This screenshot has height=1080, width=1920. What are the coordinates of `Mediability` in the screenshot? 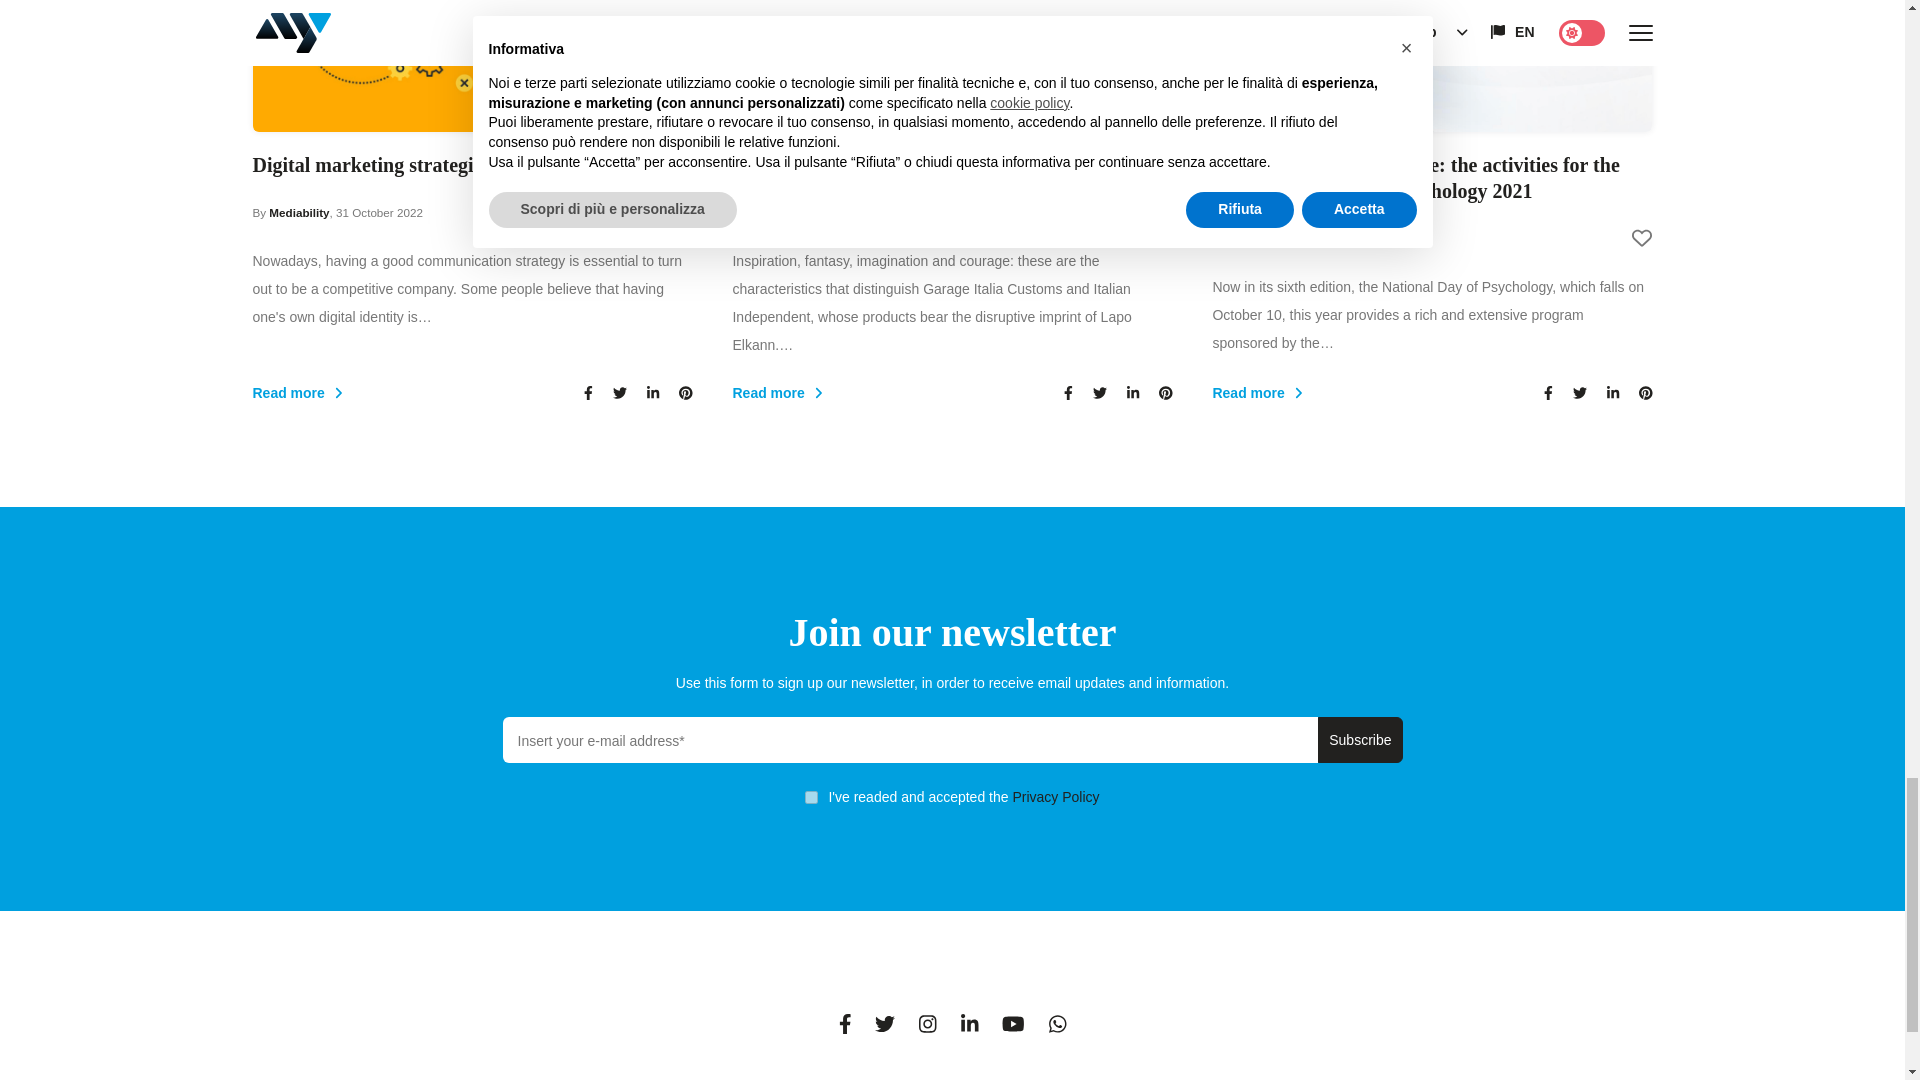 It's located at (778, 212).